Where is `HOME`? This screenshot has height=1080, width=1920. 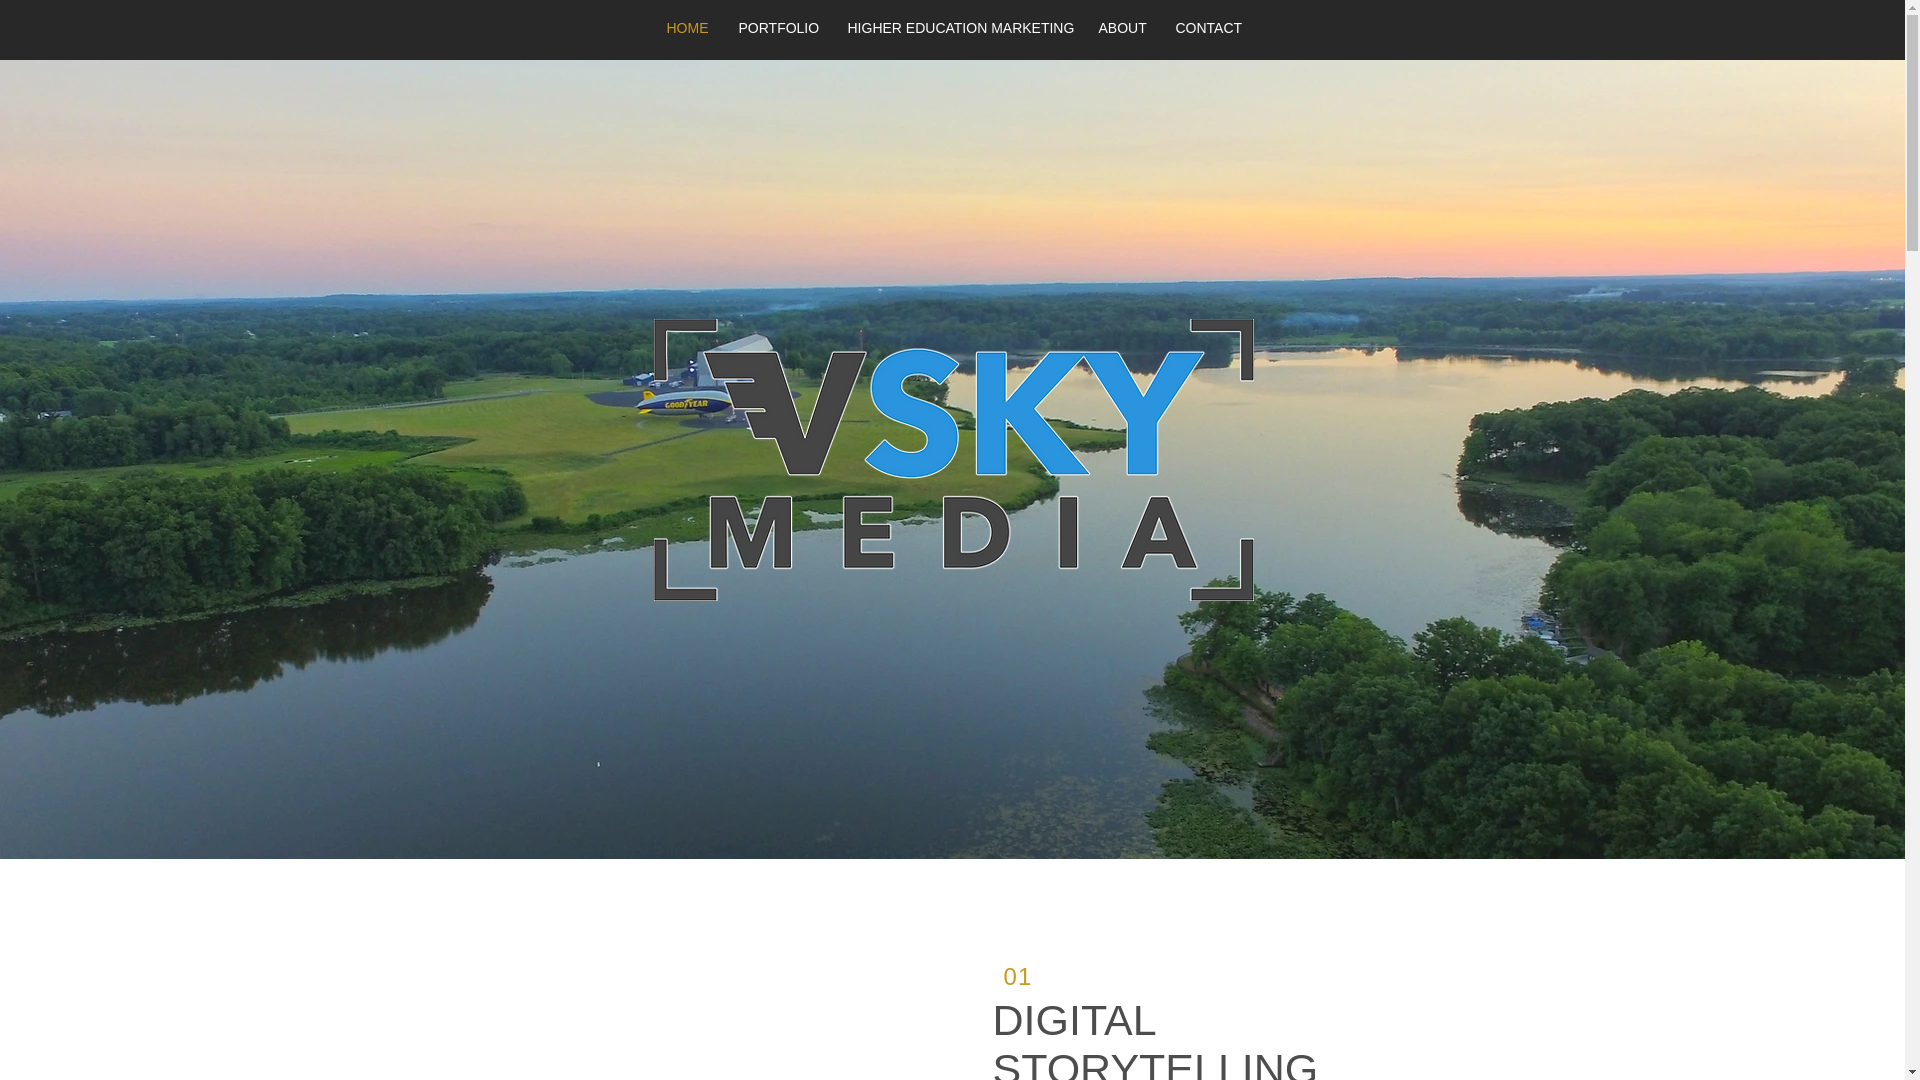 HOME is located at coordinates (688, 28).